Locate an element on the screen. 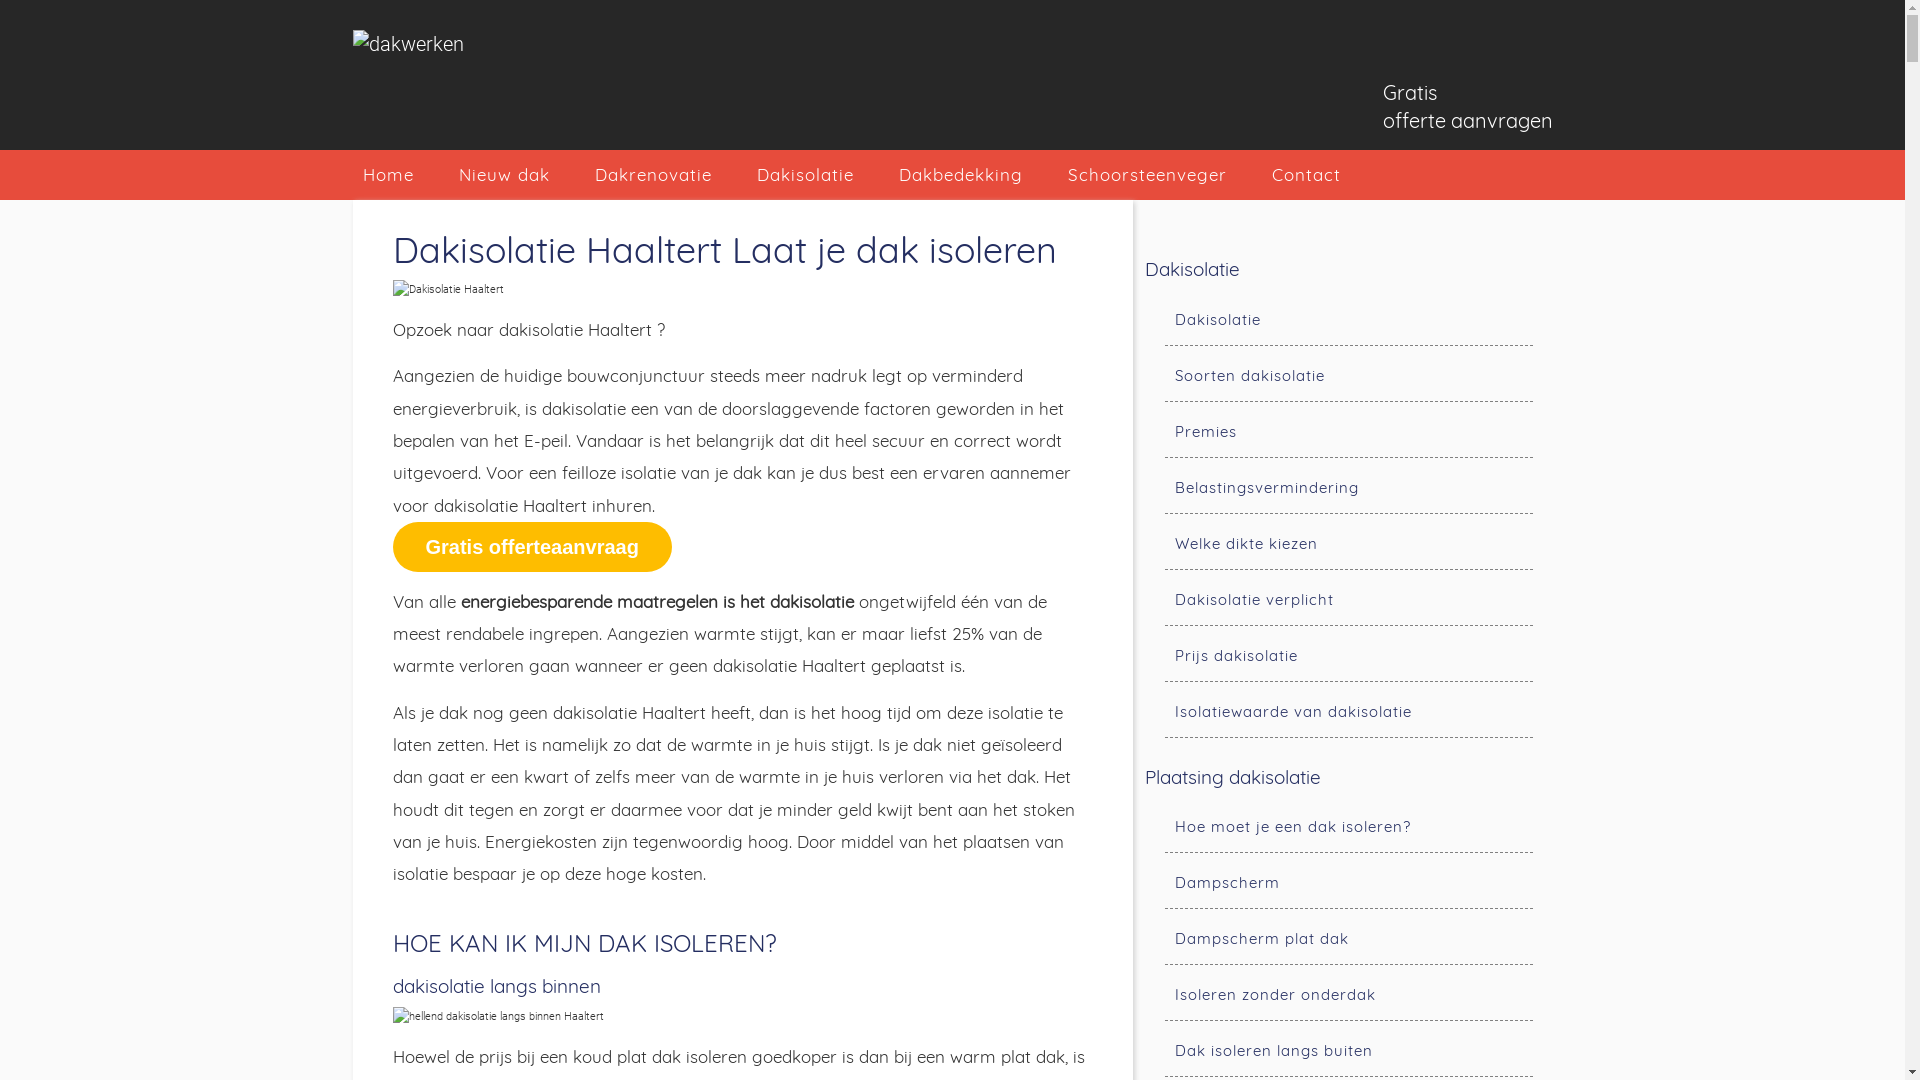  Belastingsvermindering is located at coordinates (1336, 488).